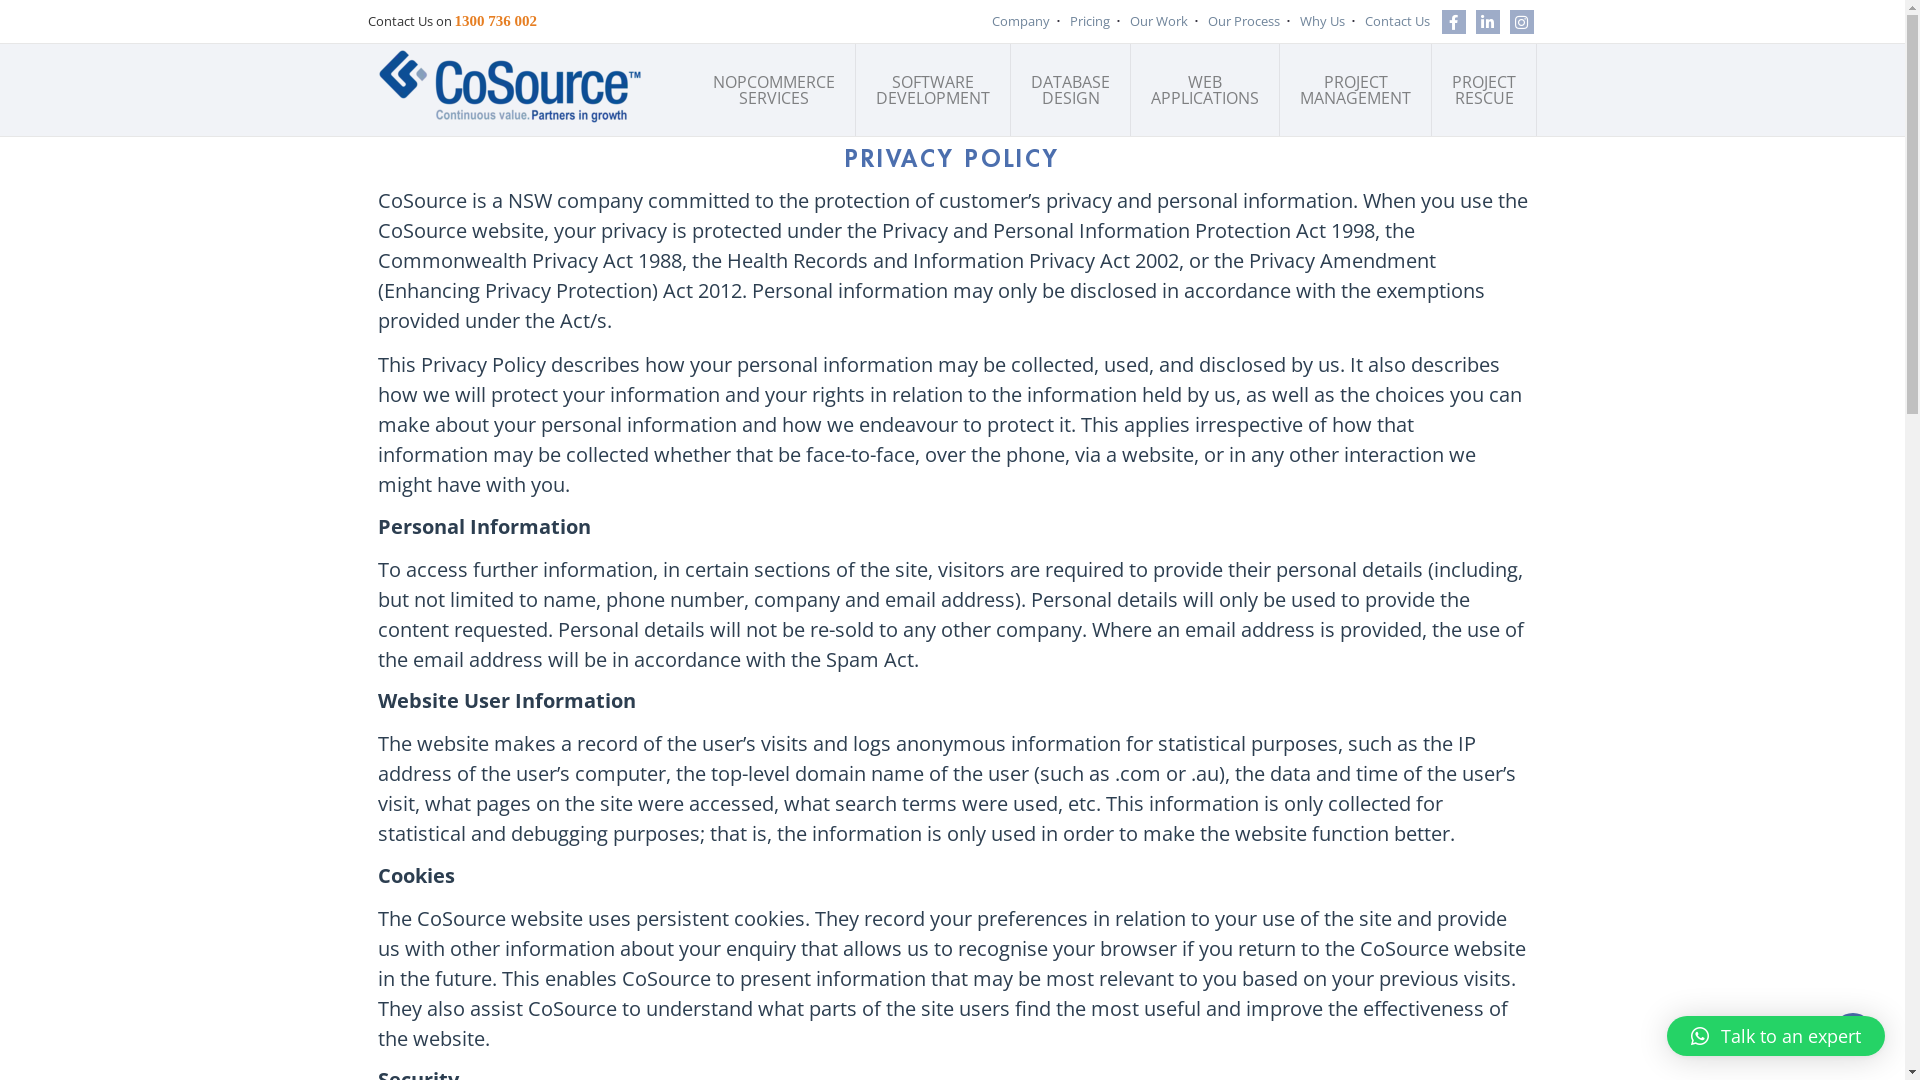 This screenshot has width=1920, height=1080. I want to click on Our Process, so click(1244, 22).